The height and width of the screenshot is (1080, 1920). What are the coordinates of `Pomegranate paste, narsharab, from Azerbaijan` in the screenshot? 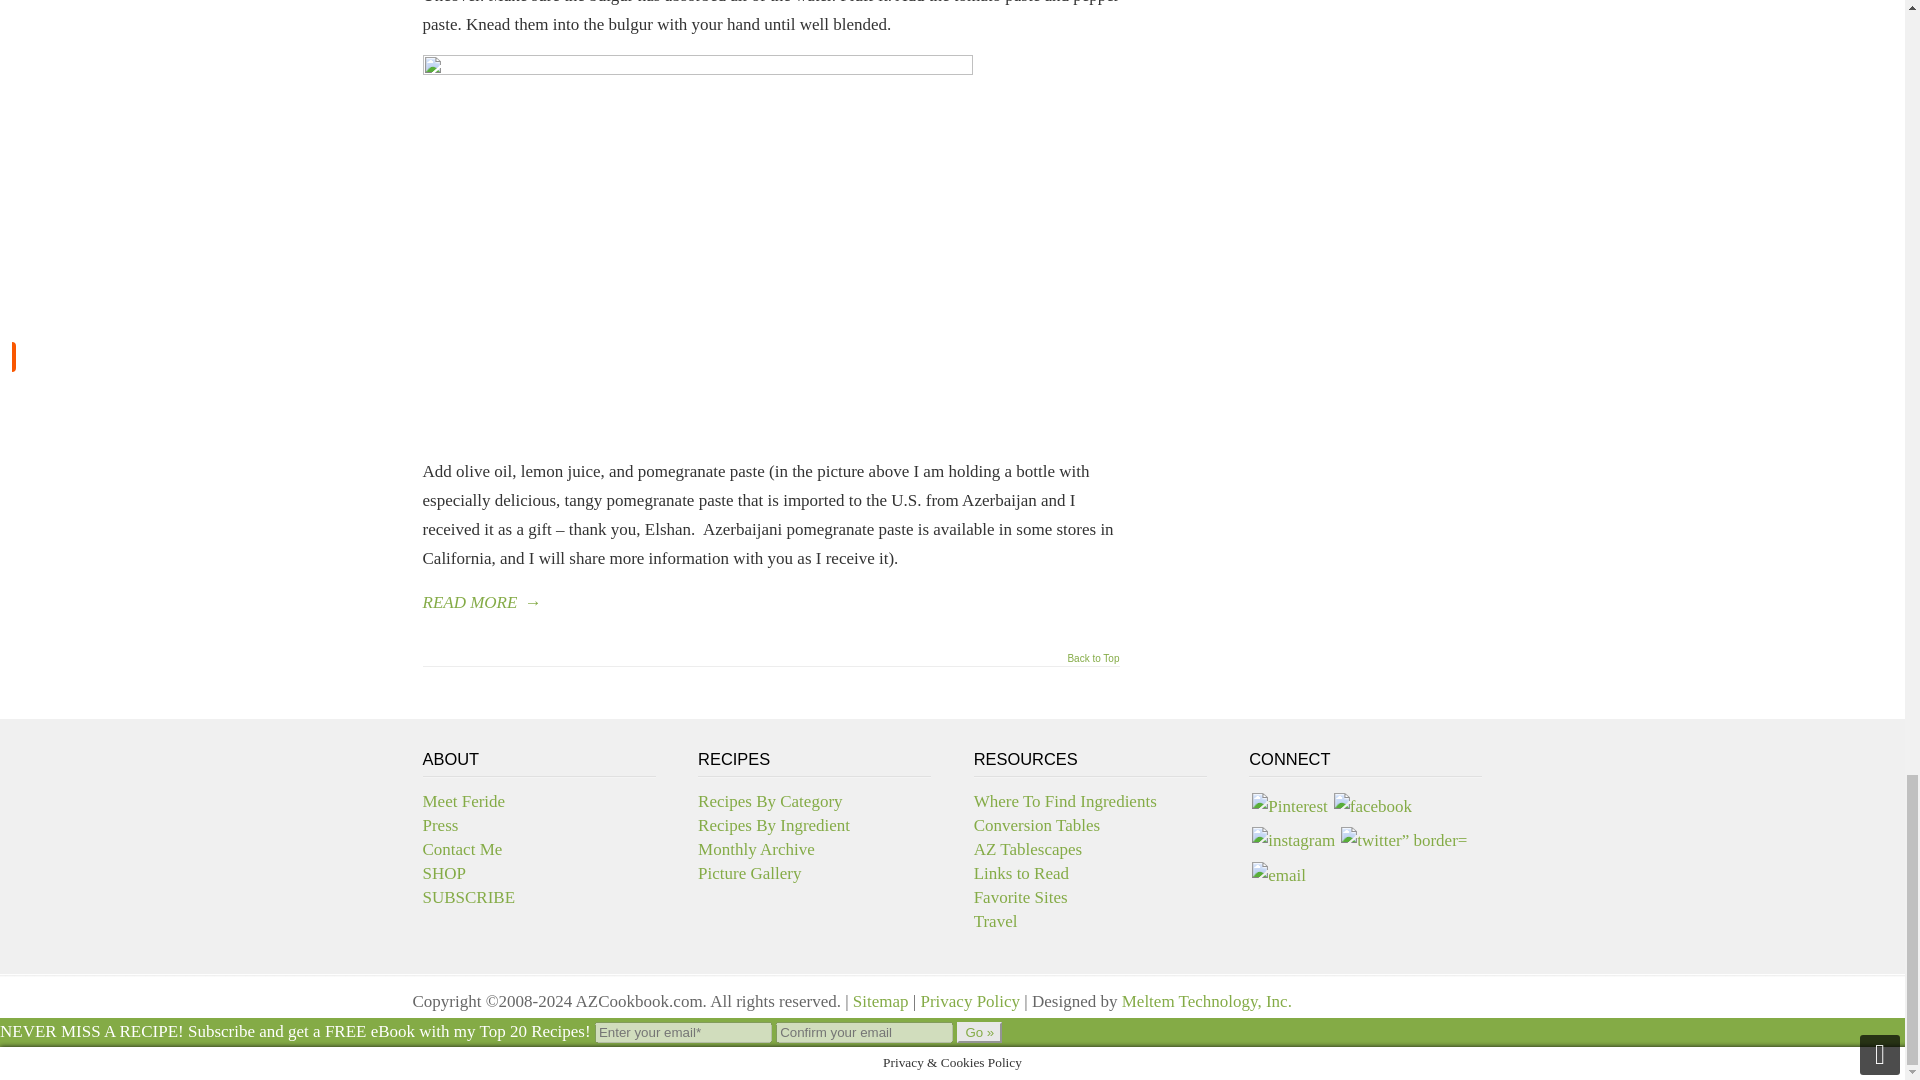 It's located at (696, 248).